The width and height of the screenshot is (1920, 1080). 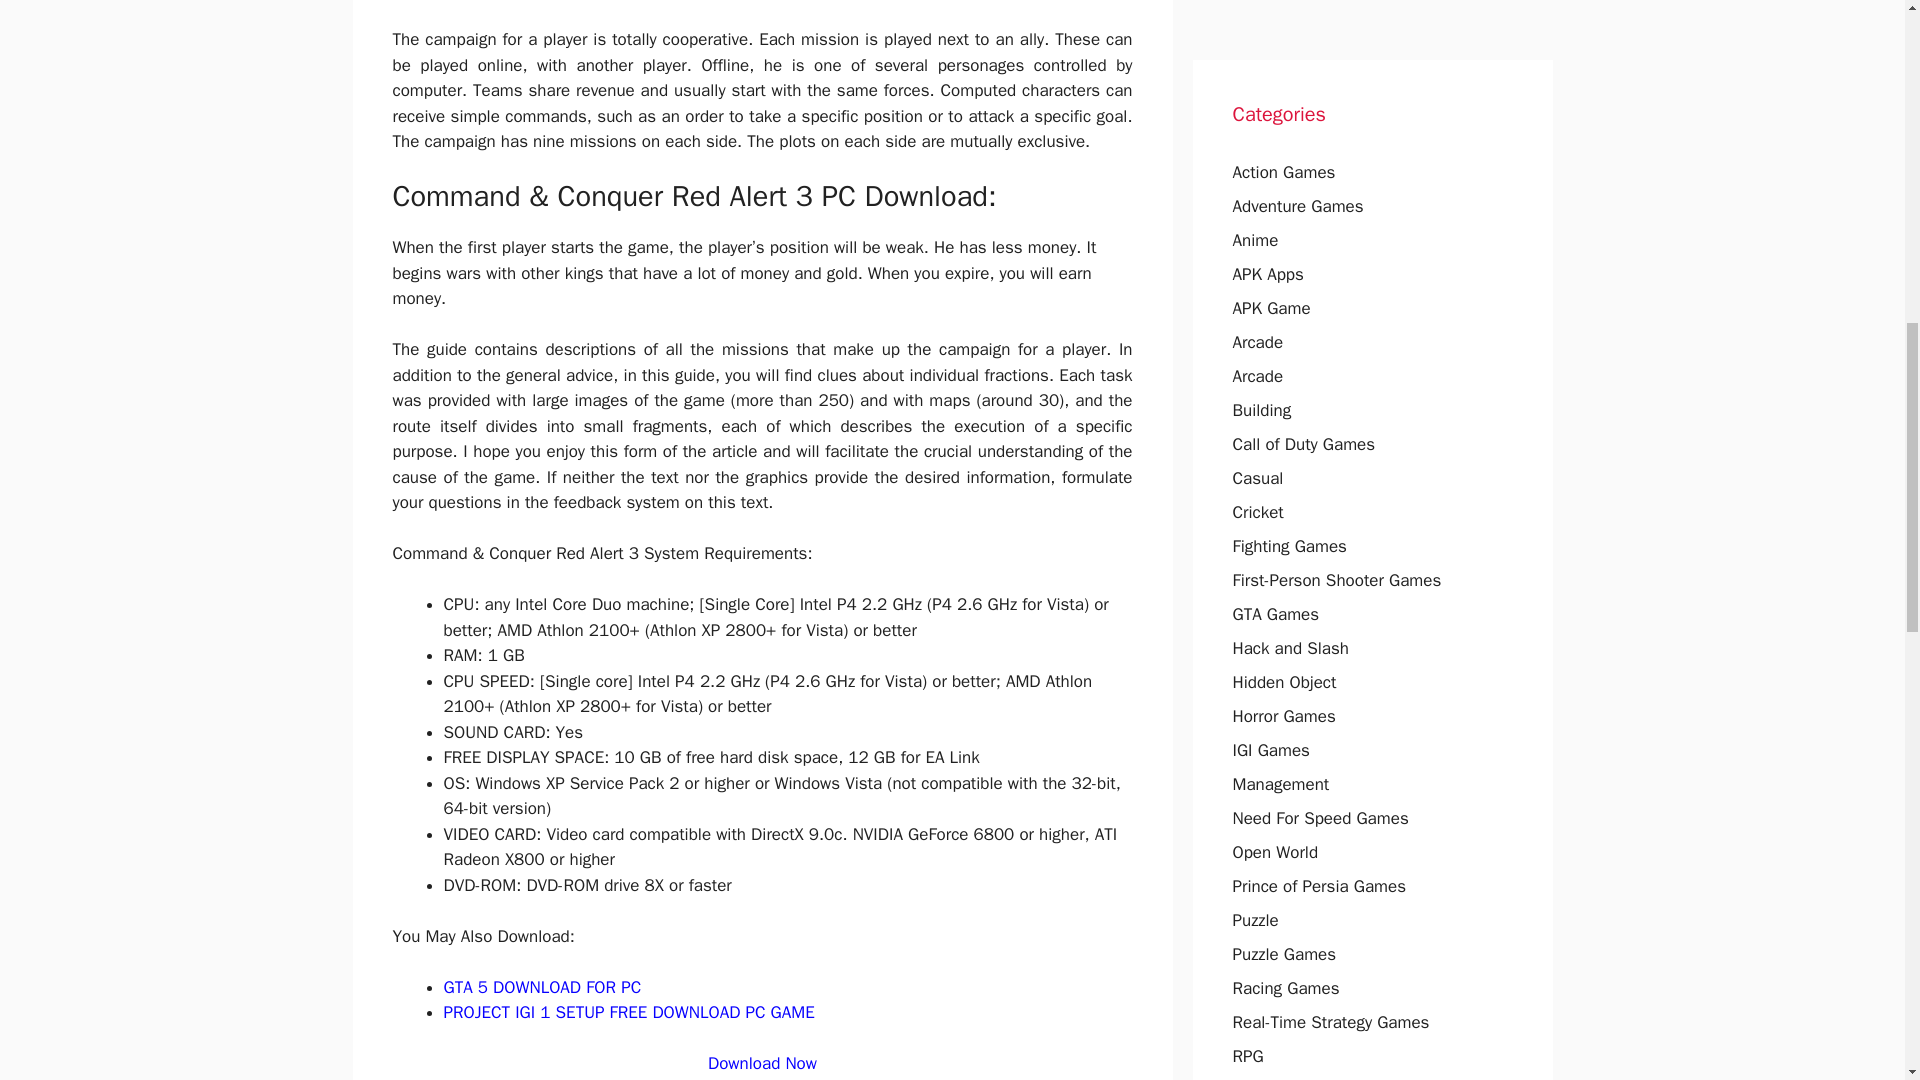 What do you see at coordinates (1855, 949) in the screenshot?
I see `Scroll back to top` at bounding box center [1855, 949].